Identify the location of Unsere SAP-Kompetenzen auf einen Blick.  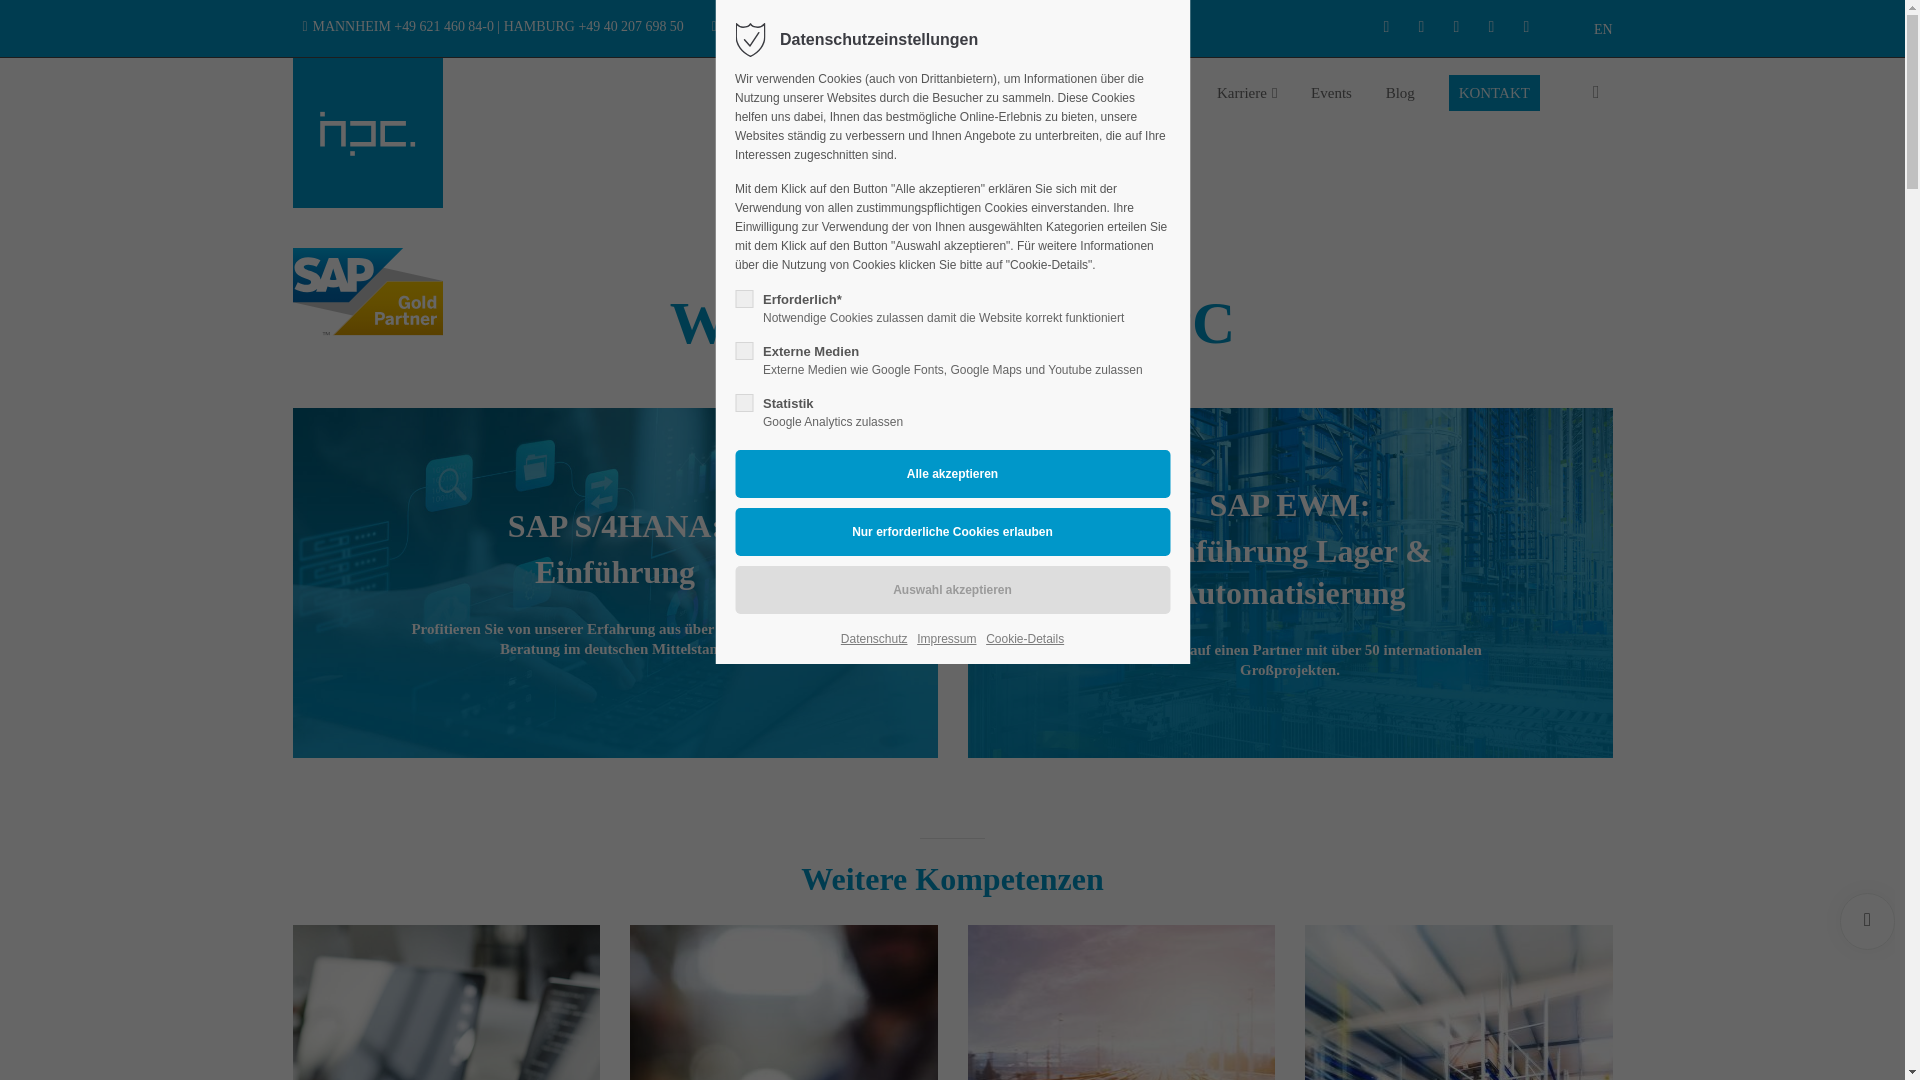
(899, 93).